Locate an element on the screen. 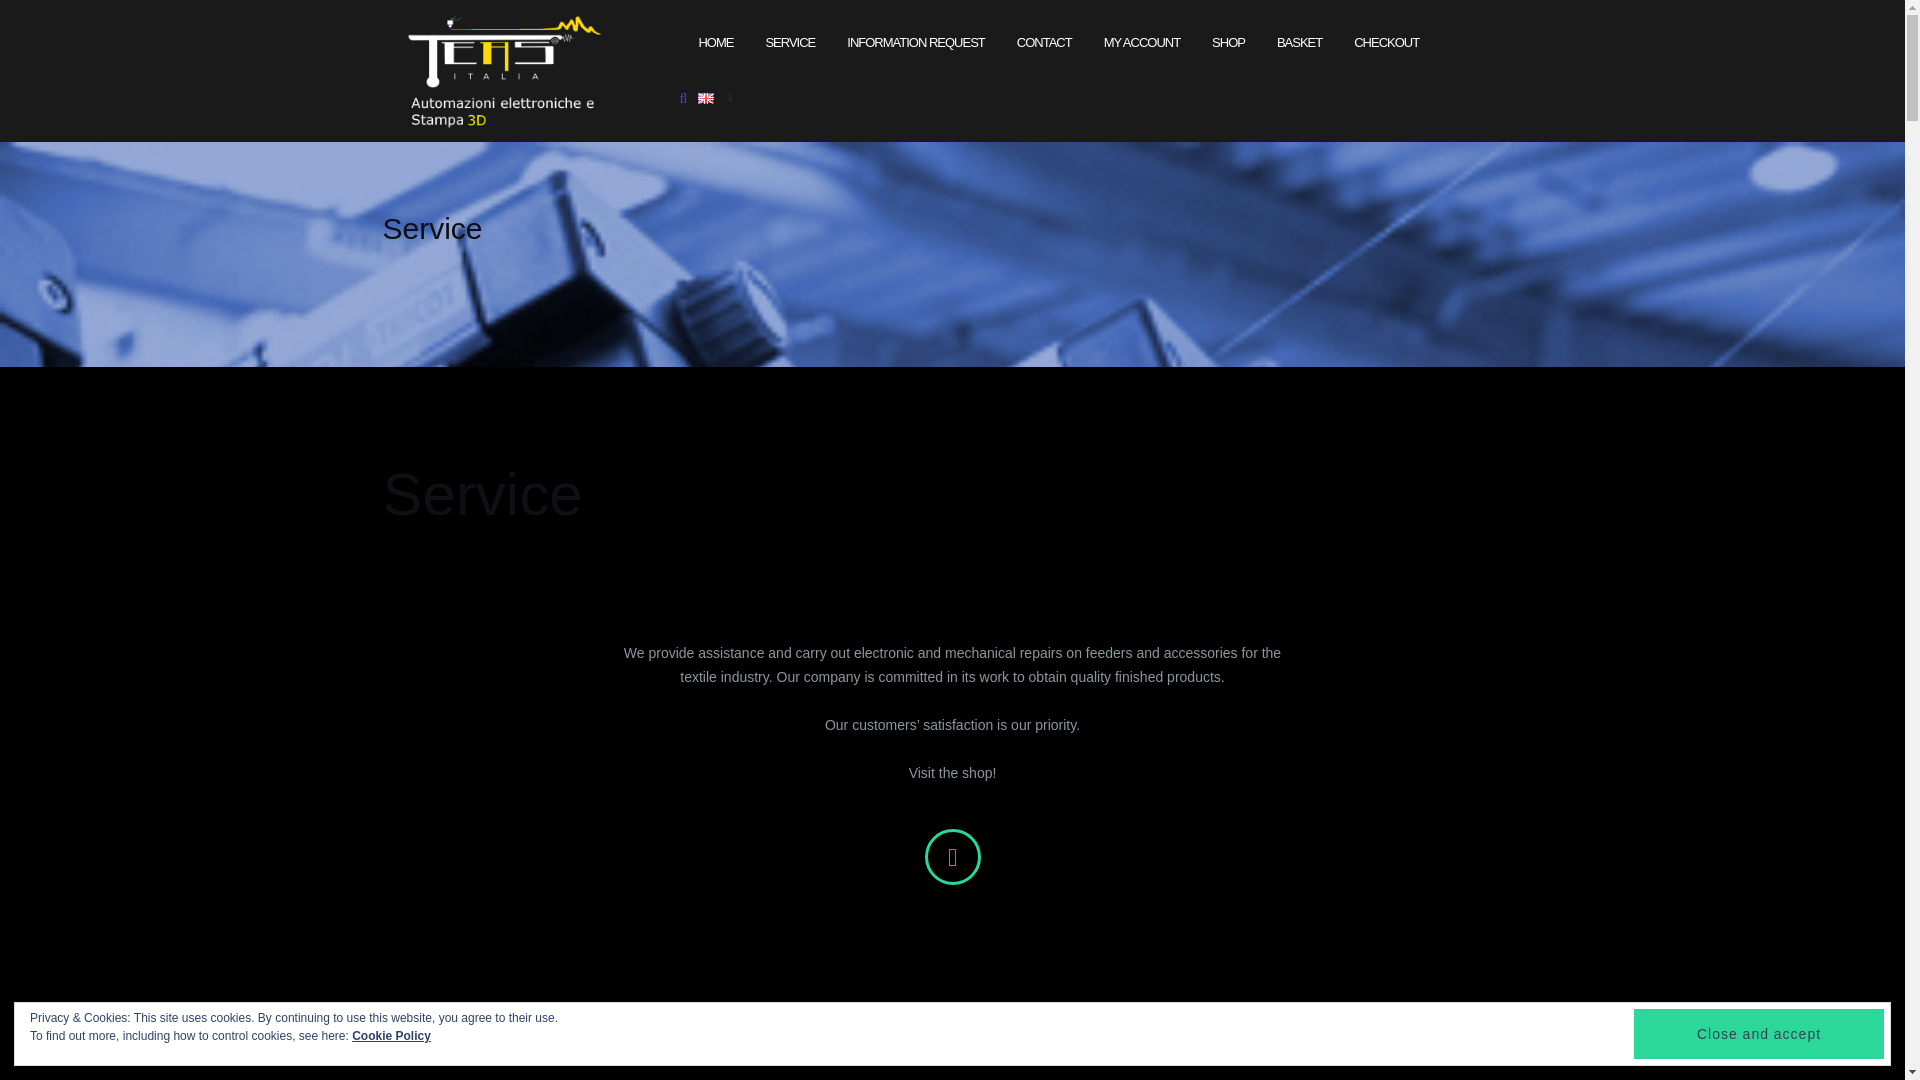  INFORMATION REQUEST is located at coordinates (914, 44).